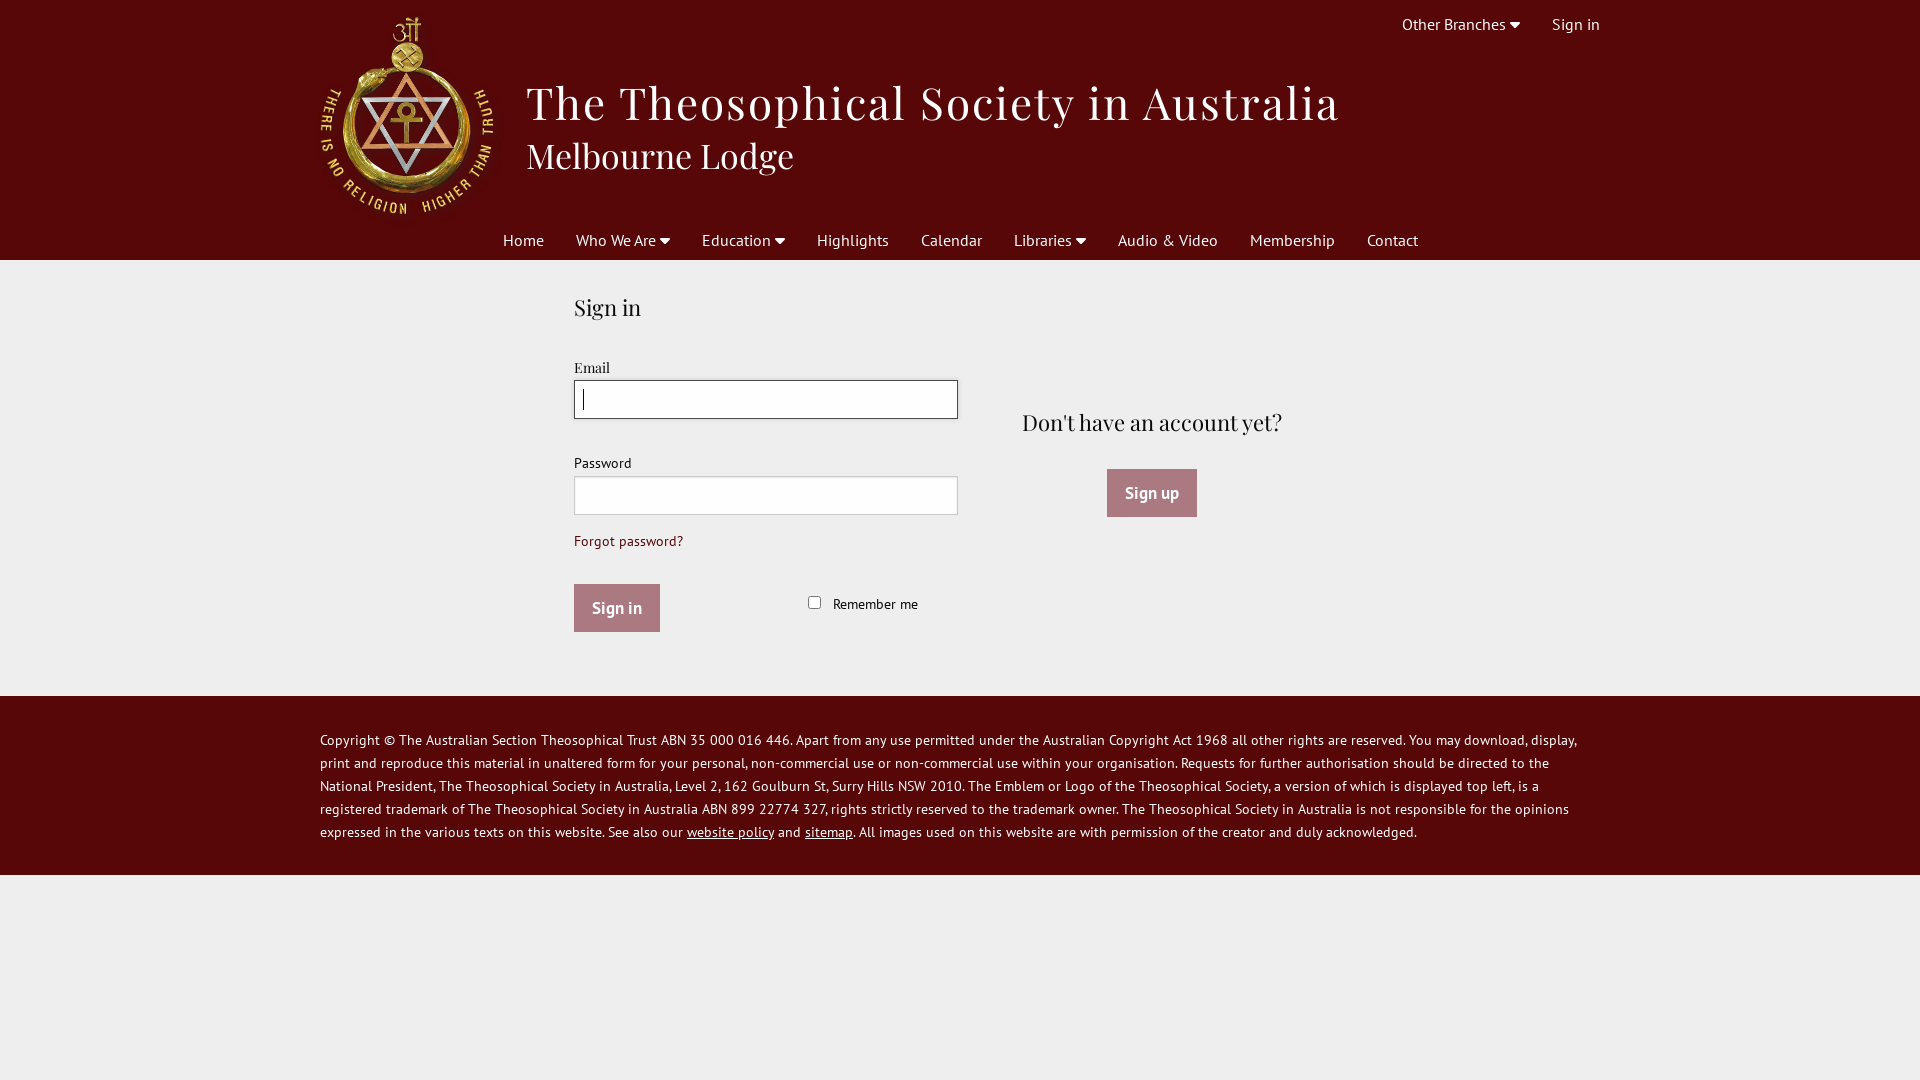 This screenshot has height=1080, width=1920. What do you see at coordinates (744, 240) in the screenshot?
I see `Education` at bounding box center [744, 240].